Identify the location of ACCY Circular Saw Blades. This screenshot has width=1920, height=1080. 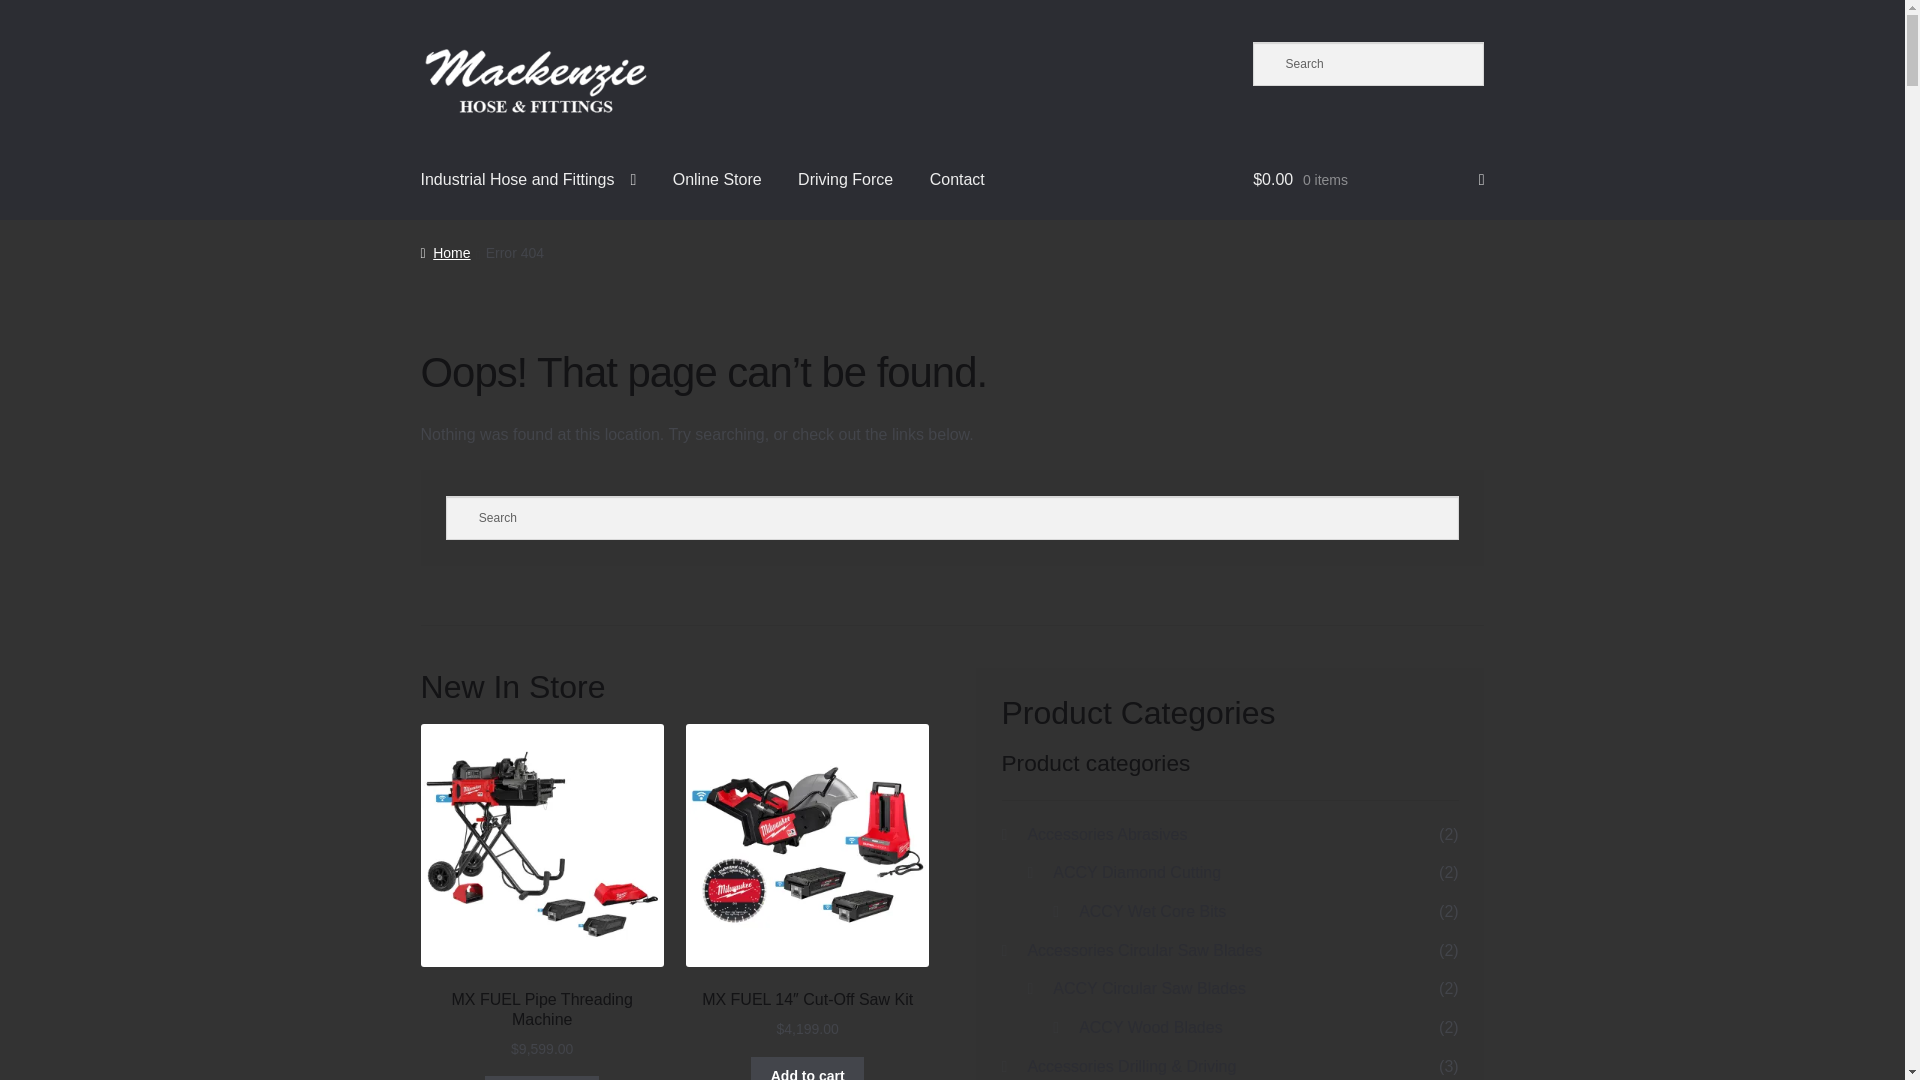
(1149, 988).